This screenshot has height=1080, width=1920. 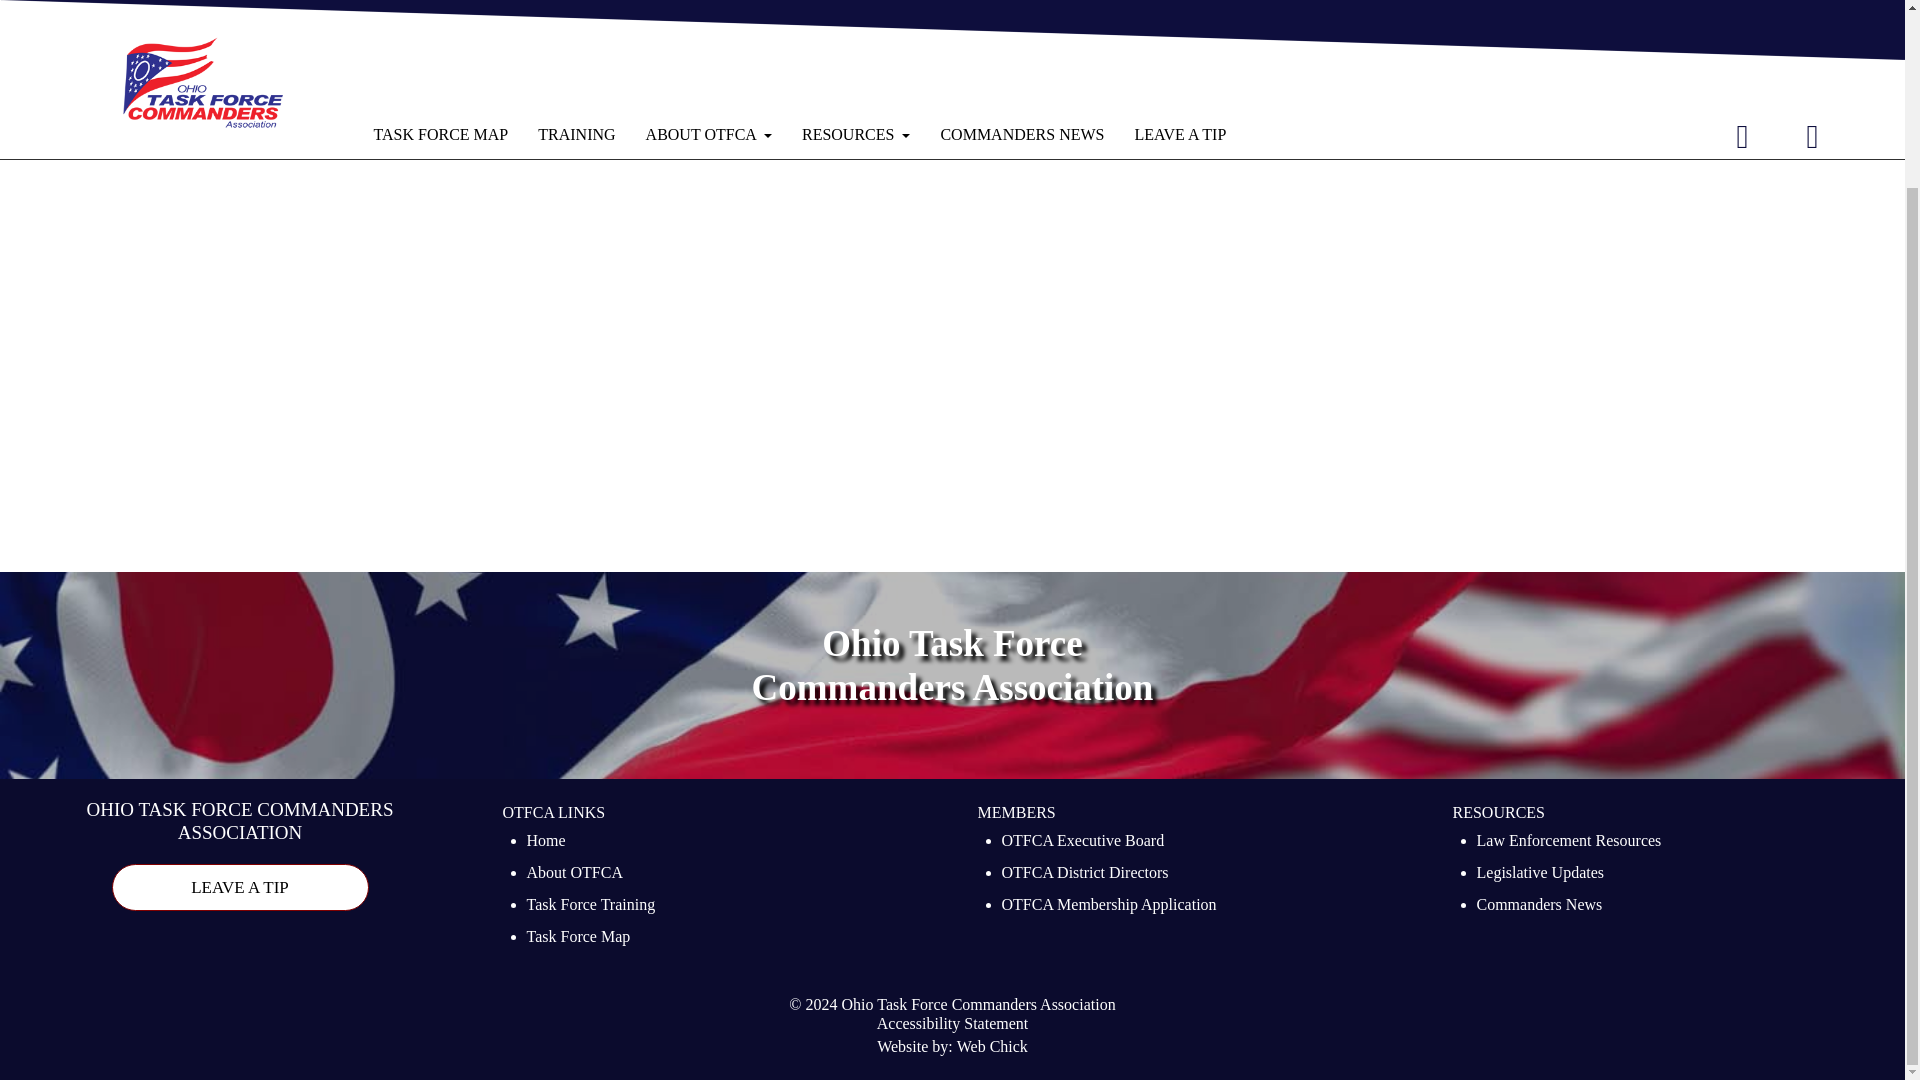 I want to click on Task Force Map, so click(x=578, y=938).